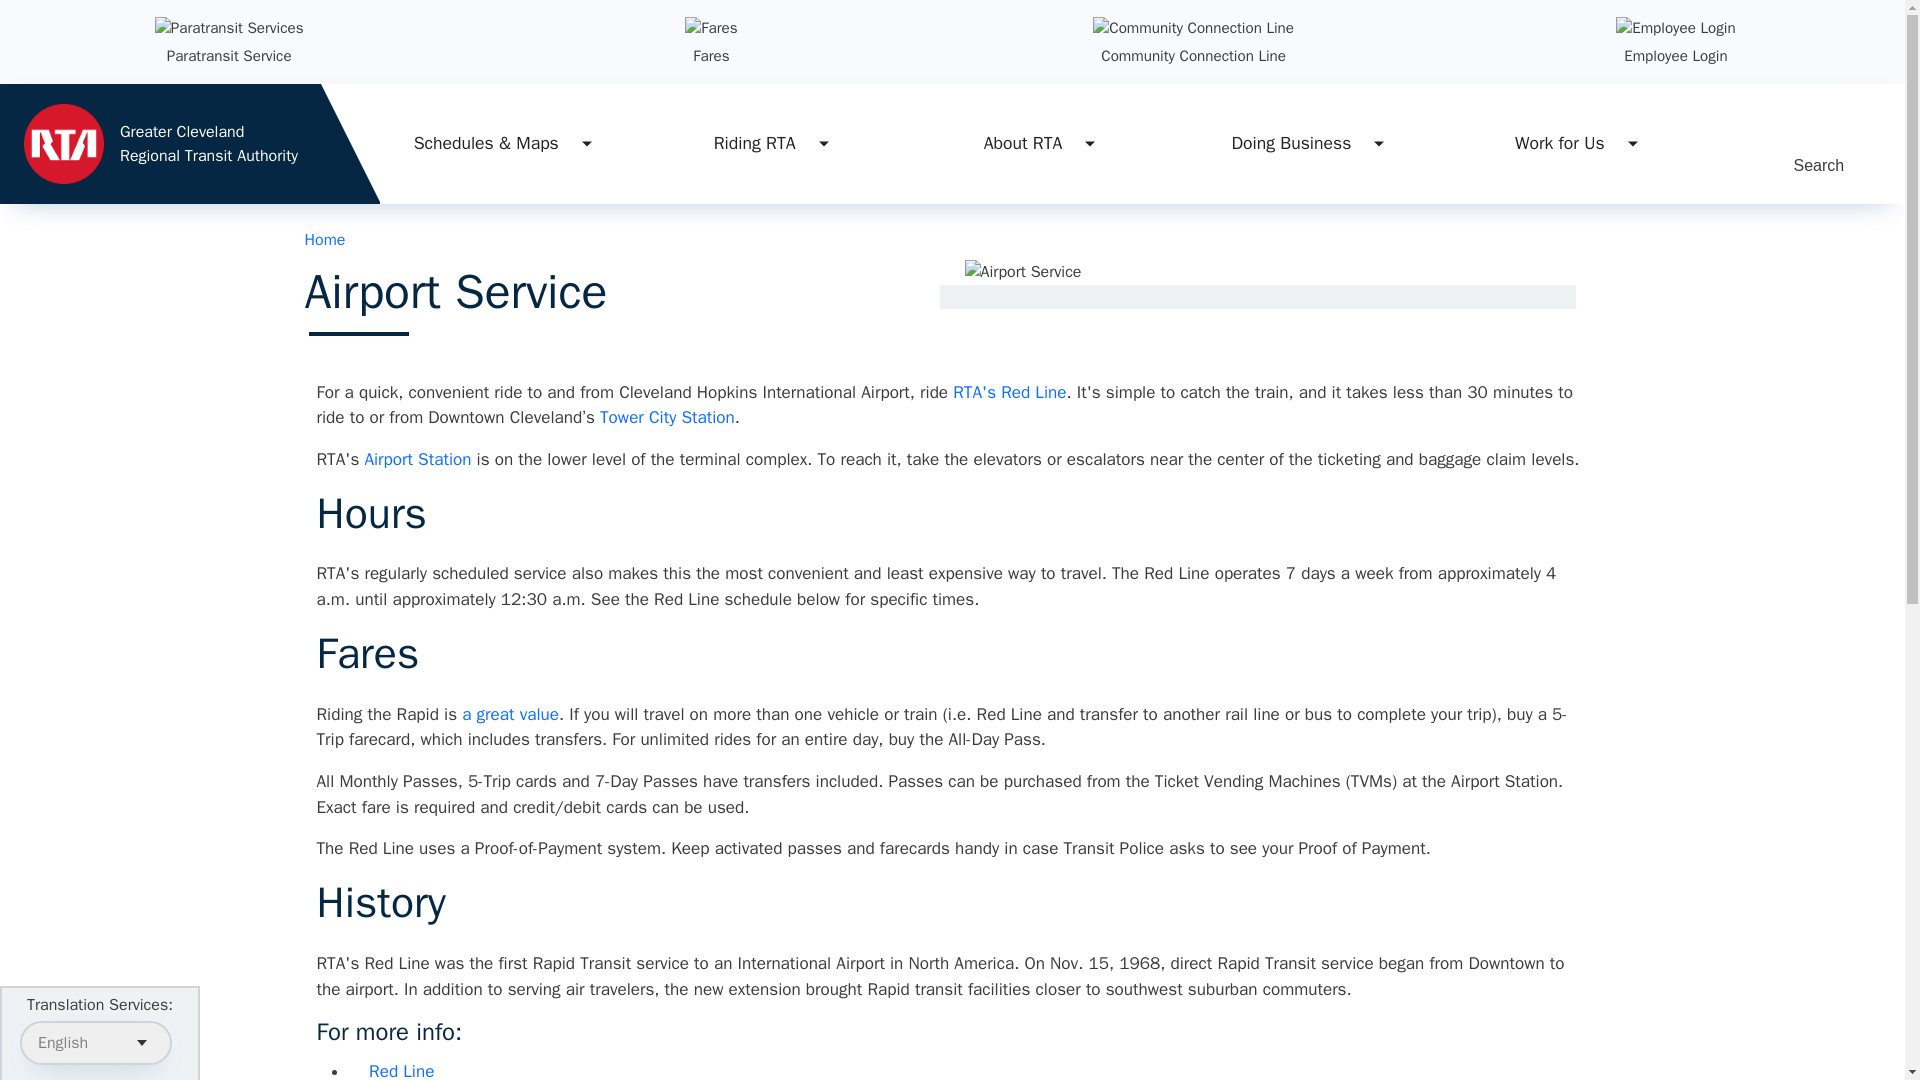 The width and height of the screenshot is (1920, 1080). I want to click on Image, so click(190, 144).